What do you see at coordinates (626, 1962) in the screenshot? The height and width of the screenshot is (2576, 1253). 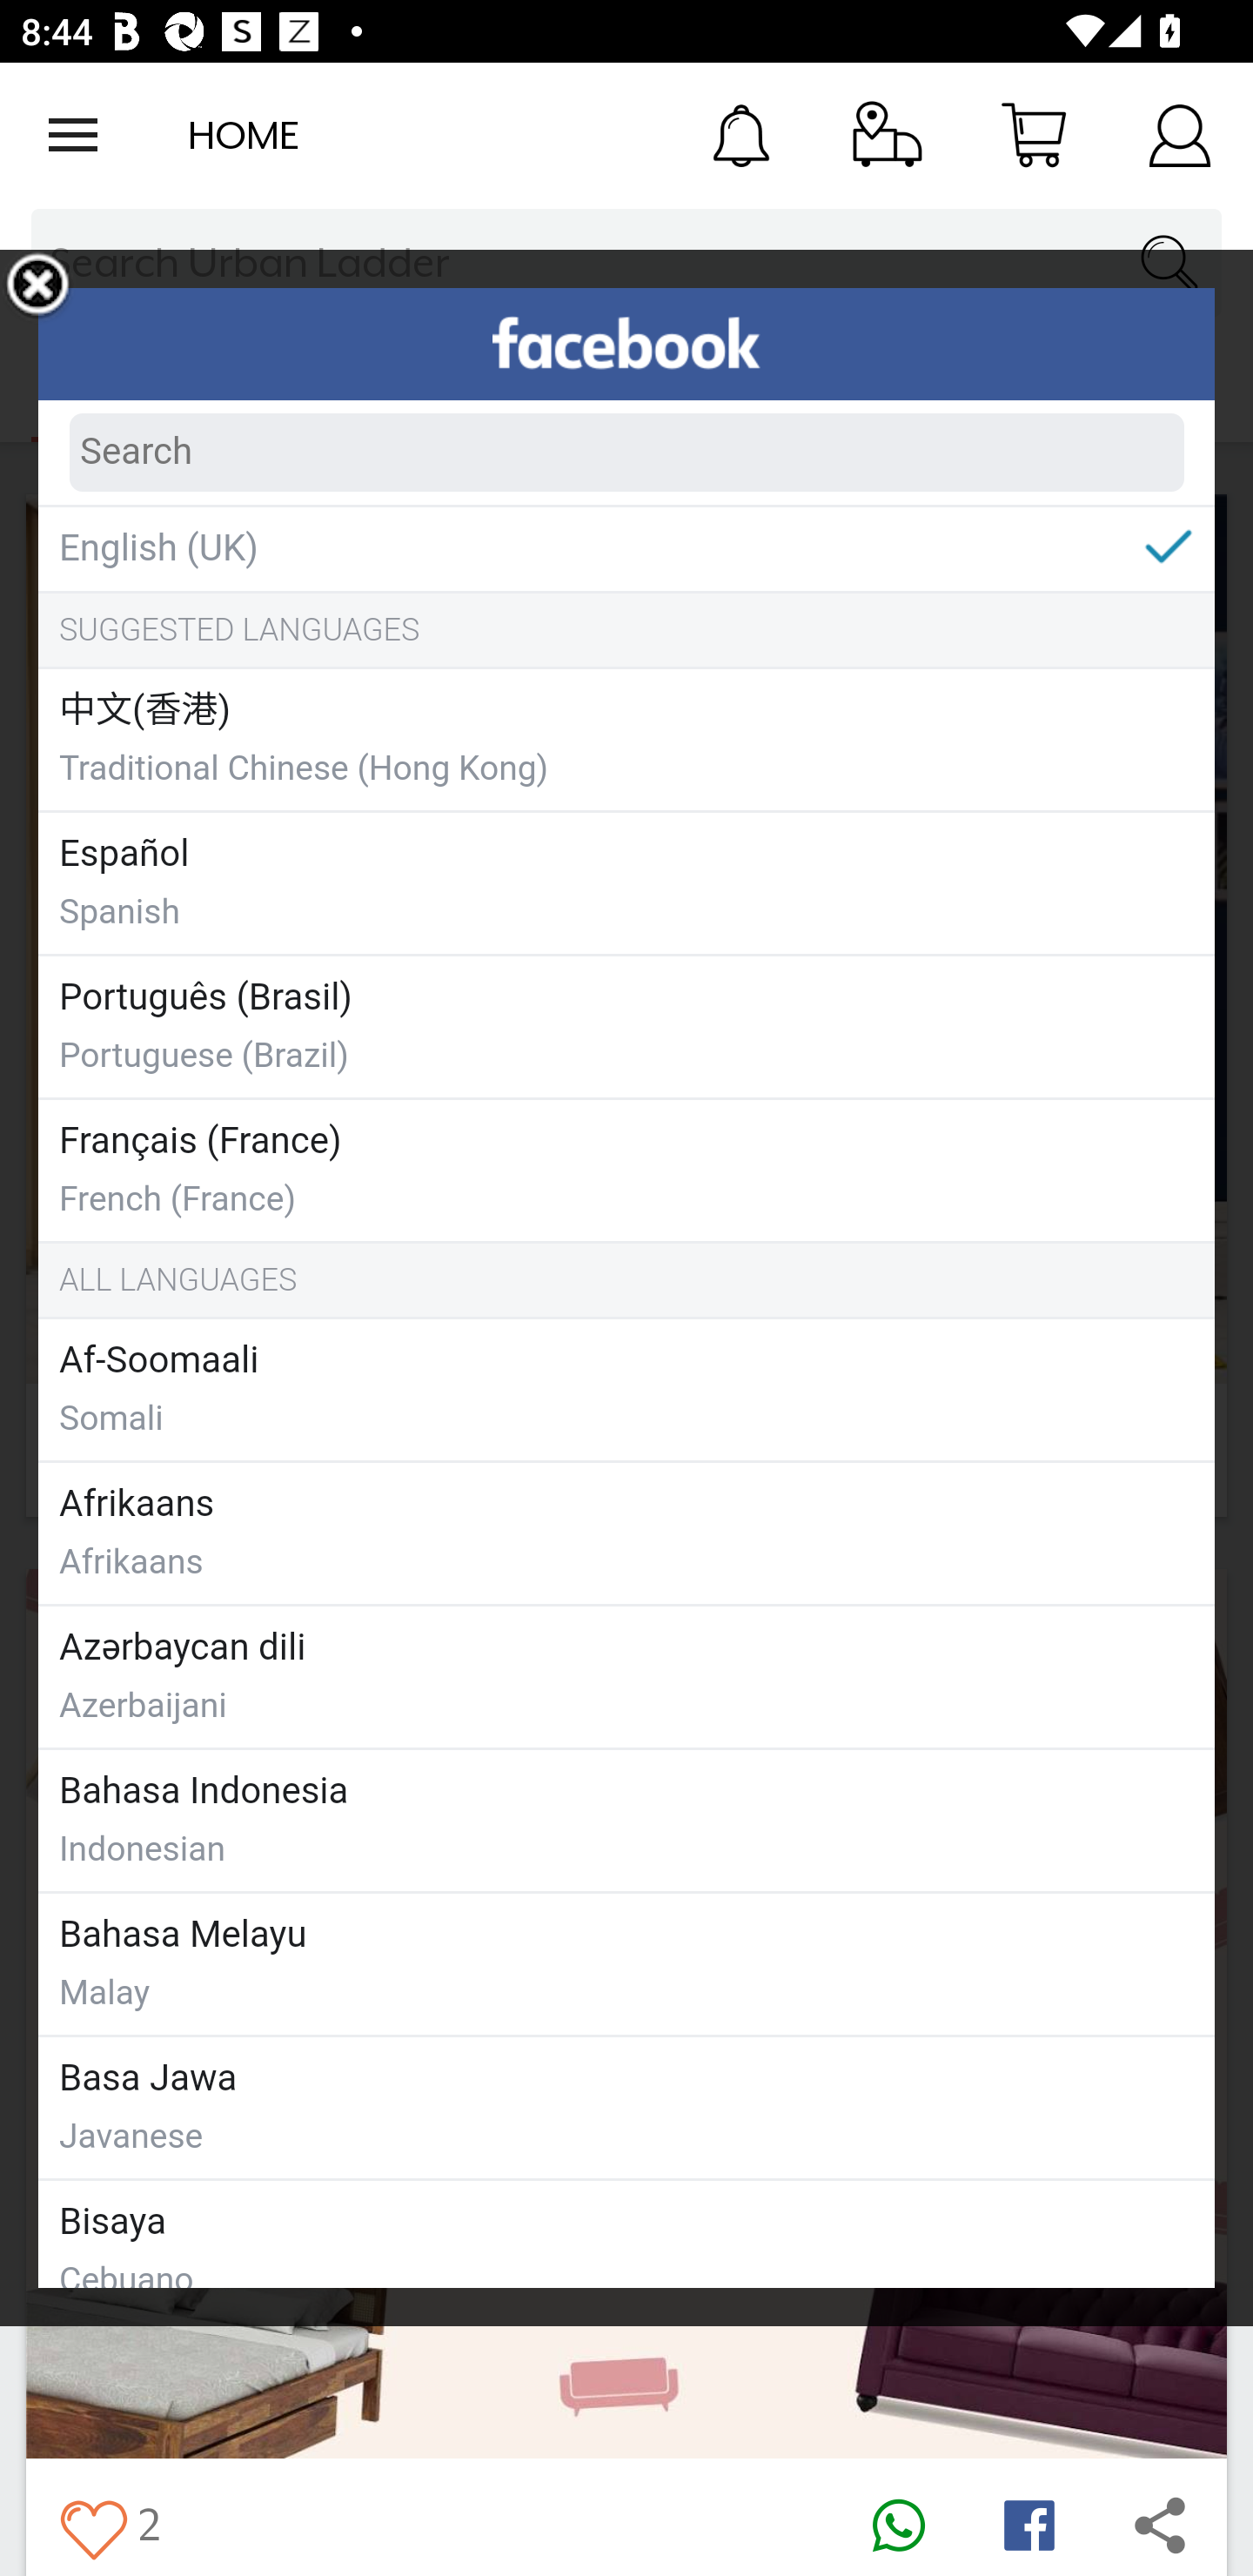 I see `Bahasa MelayuMalay` at bounding box center [626, 1962].